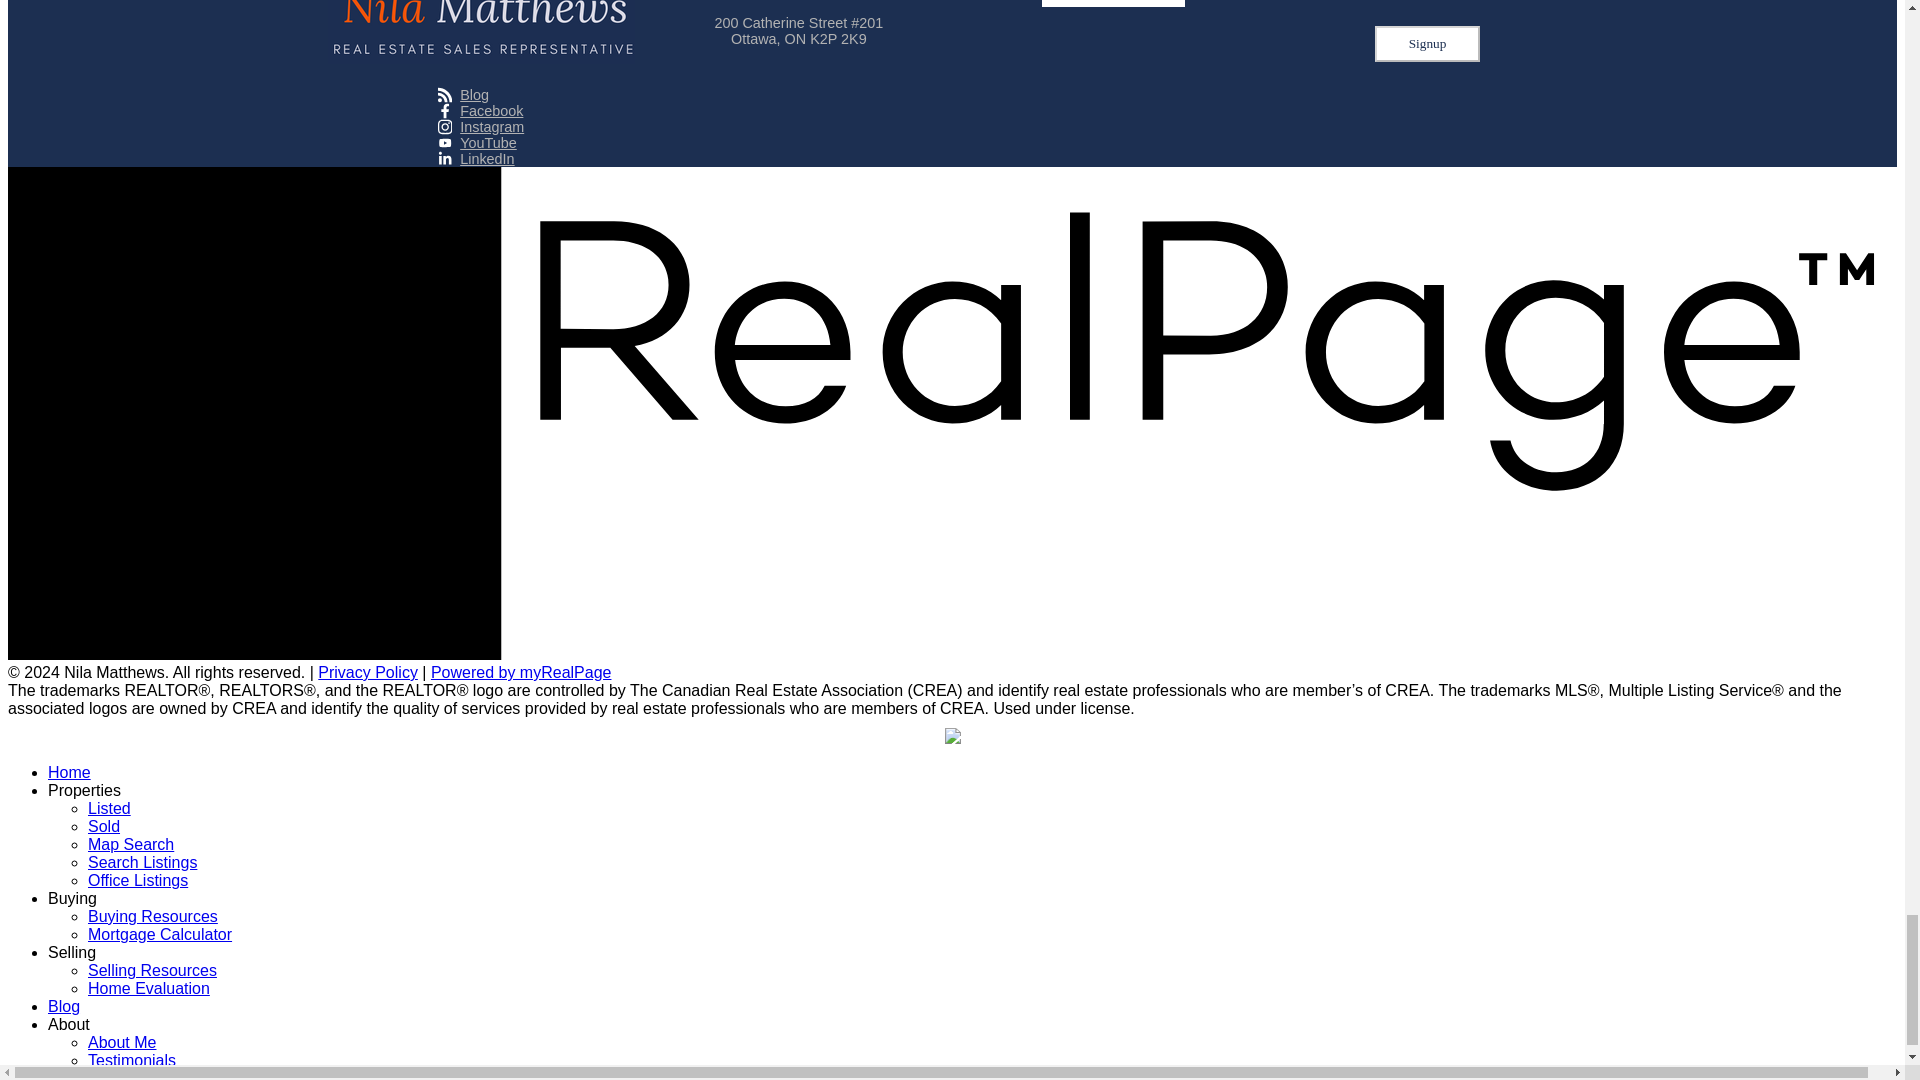 This screenshot has width=1920, height=1080. Describe the element at coordinates (480, 143) in the screenshot. I see `YouTube` at that location.